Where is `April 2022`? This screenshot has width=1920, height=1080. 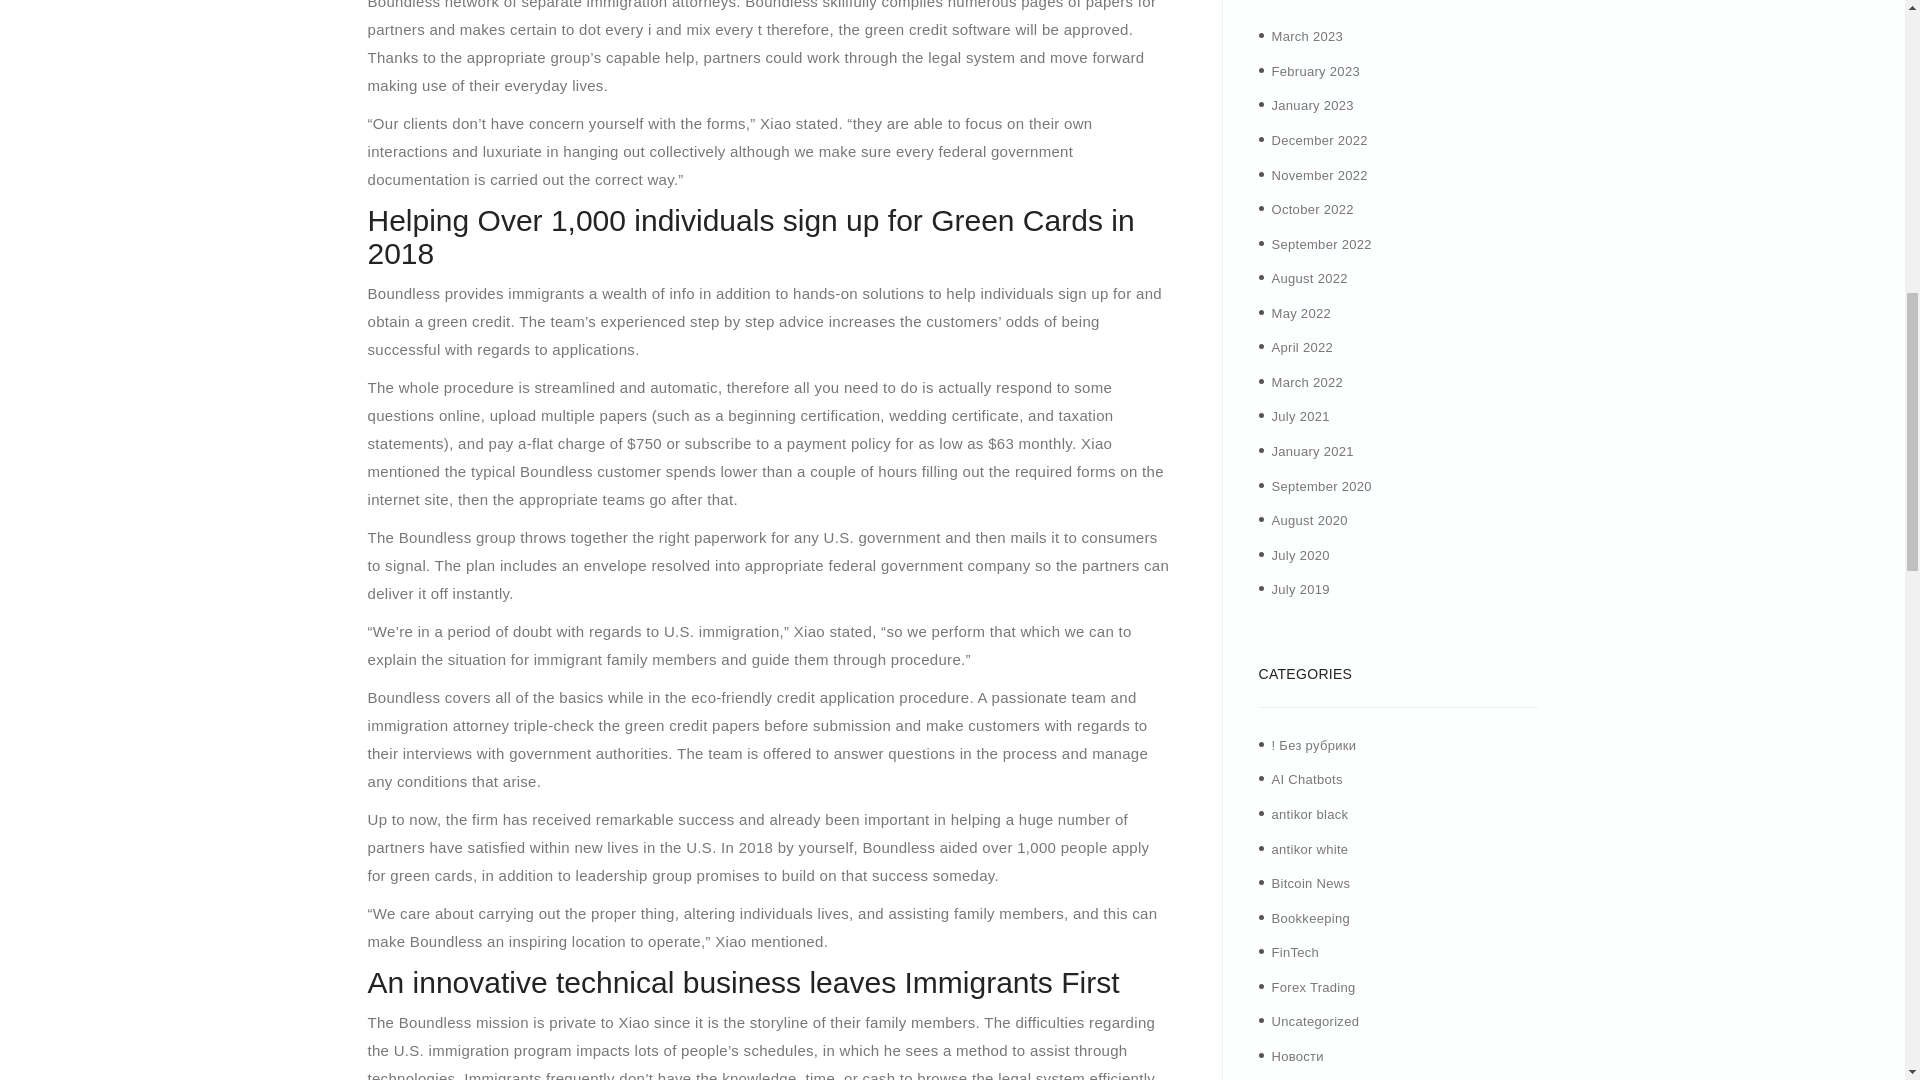 April 2022 is located at coordinates (1302, 348).